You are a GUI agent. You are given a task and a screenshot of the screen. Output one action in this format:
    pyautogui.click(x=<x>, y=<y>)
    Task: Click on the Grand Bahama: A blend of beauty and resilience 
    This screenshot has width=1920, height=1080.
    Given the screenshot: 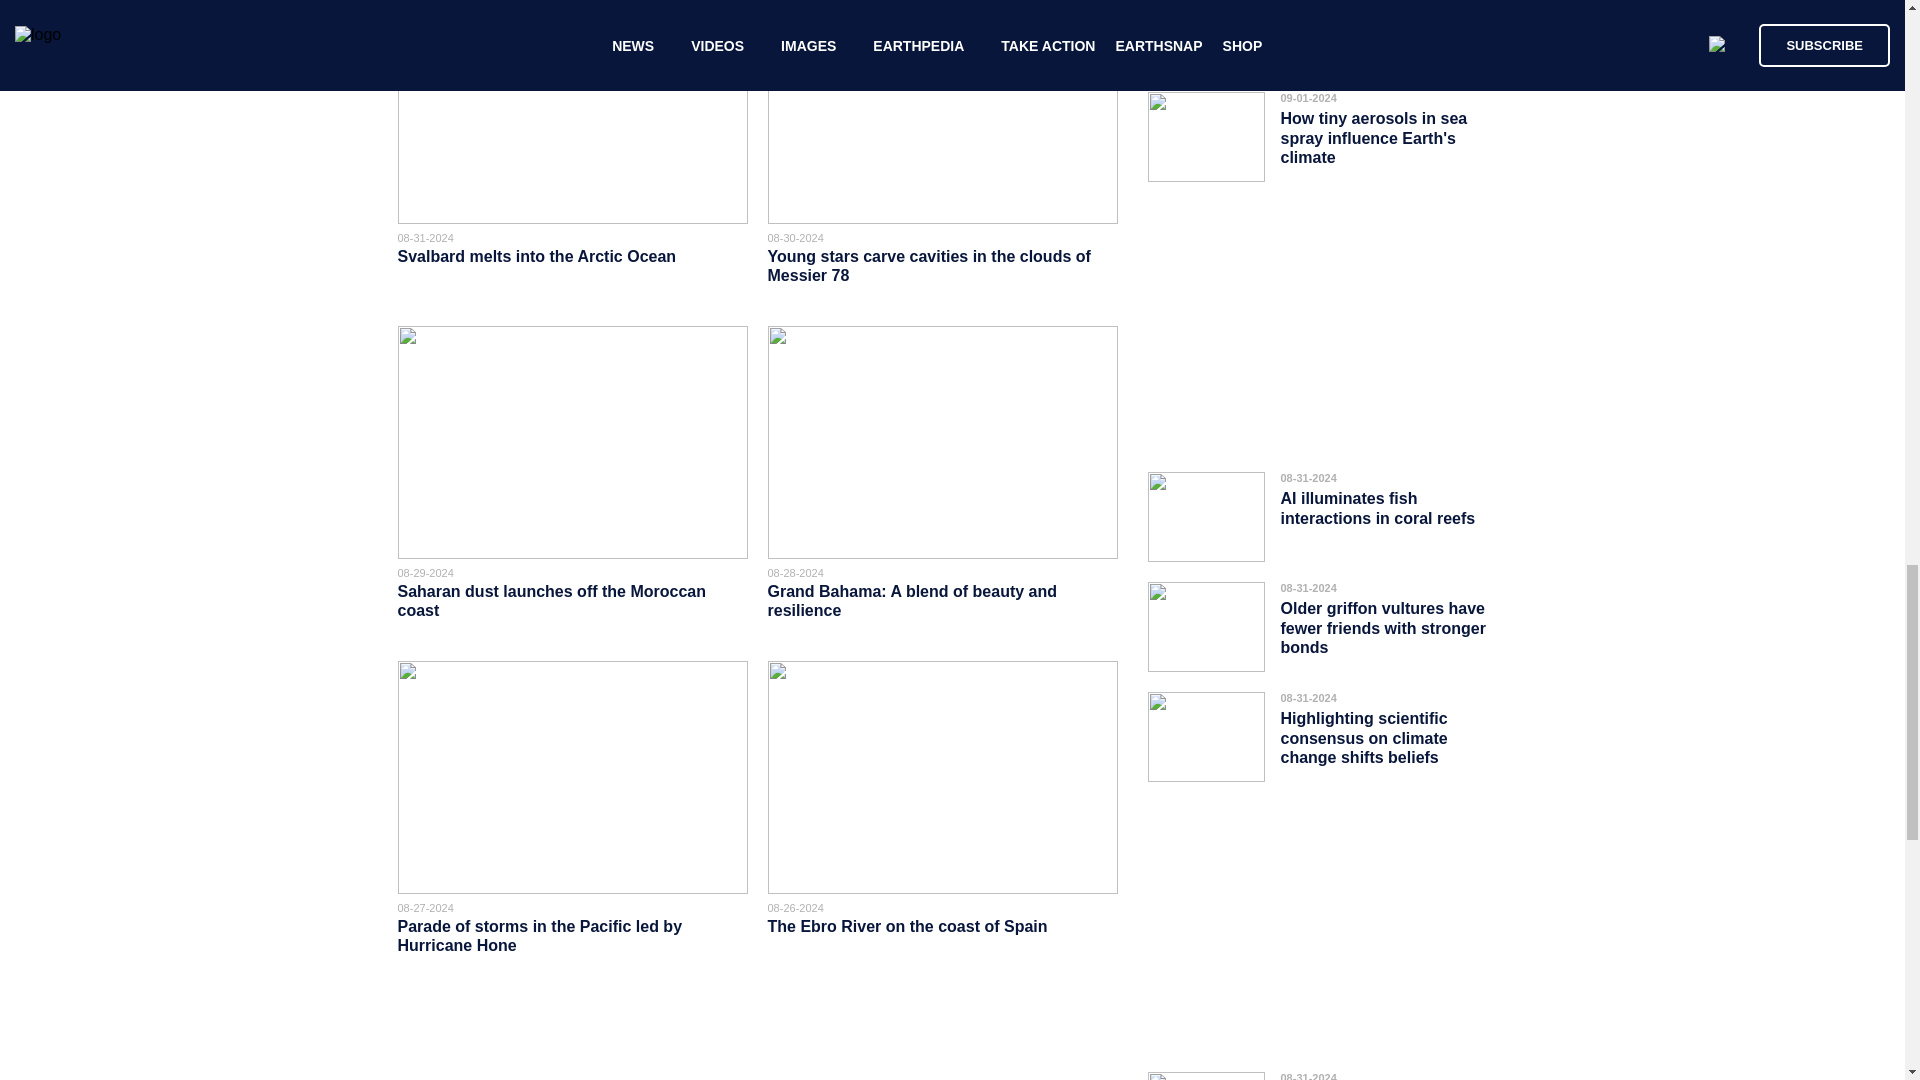 What is the action you would take?
    pyautogui.click(x=912, y=600)
    